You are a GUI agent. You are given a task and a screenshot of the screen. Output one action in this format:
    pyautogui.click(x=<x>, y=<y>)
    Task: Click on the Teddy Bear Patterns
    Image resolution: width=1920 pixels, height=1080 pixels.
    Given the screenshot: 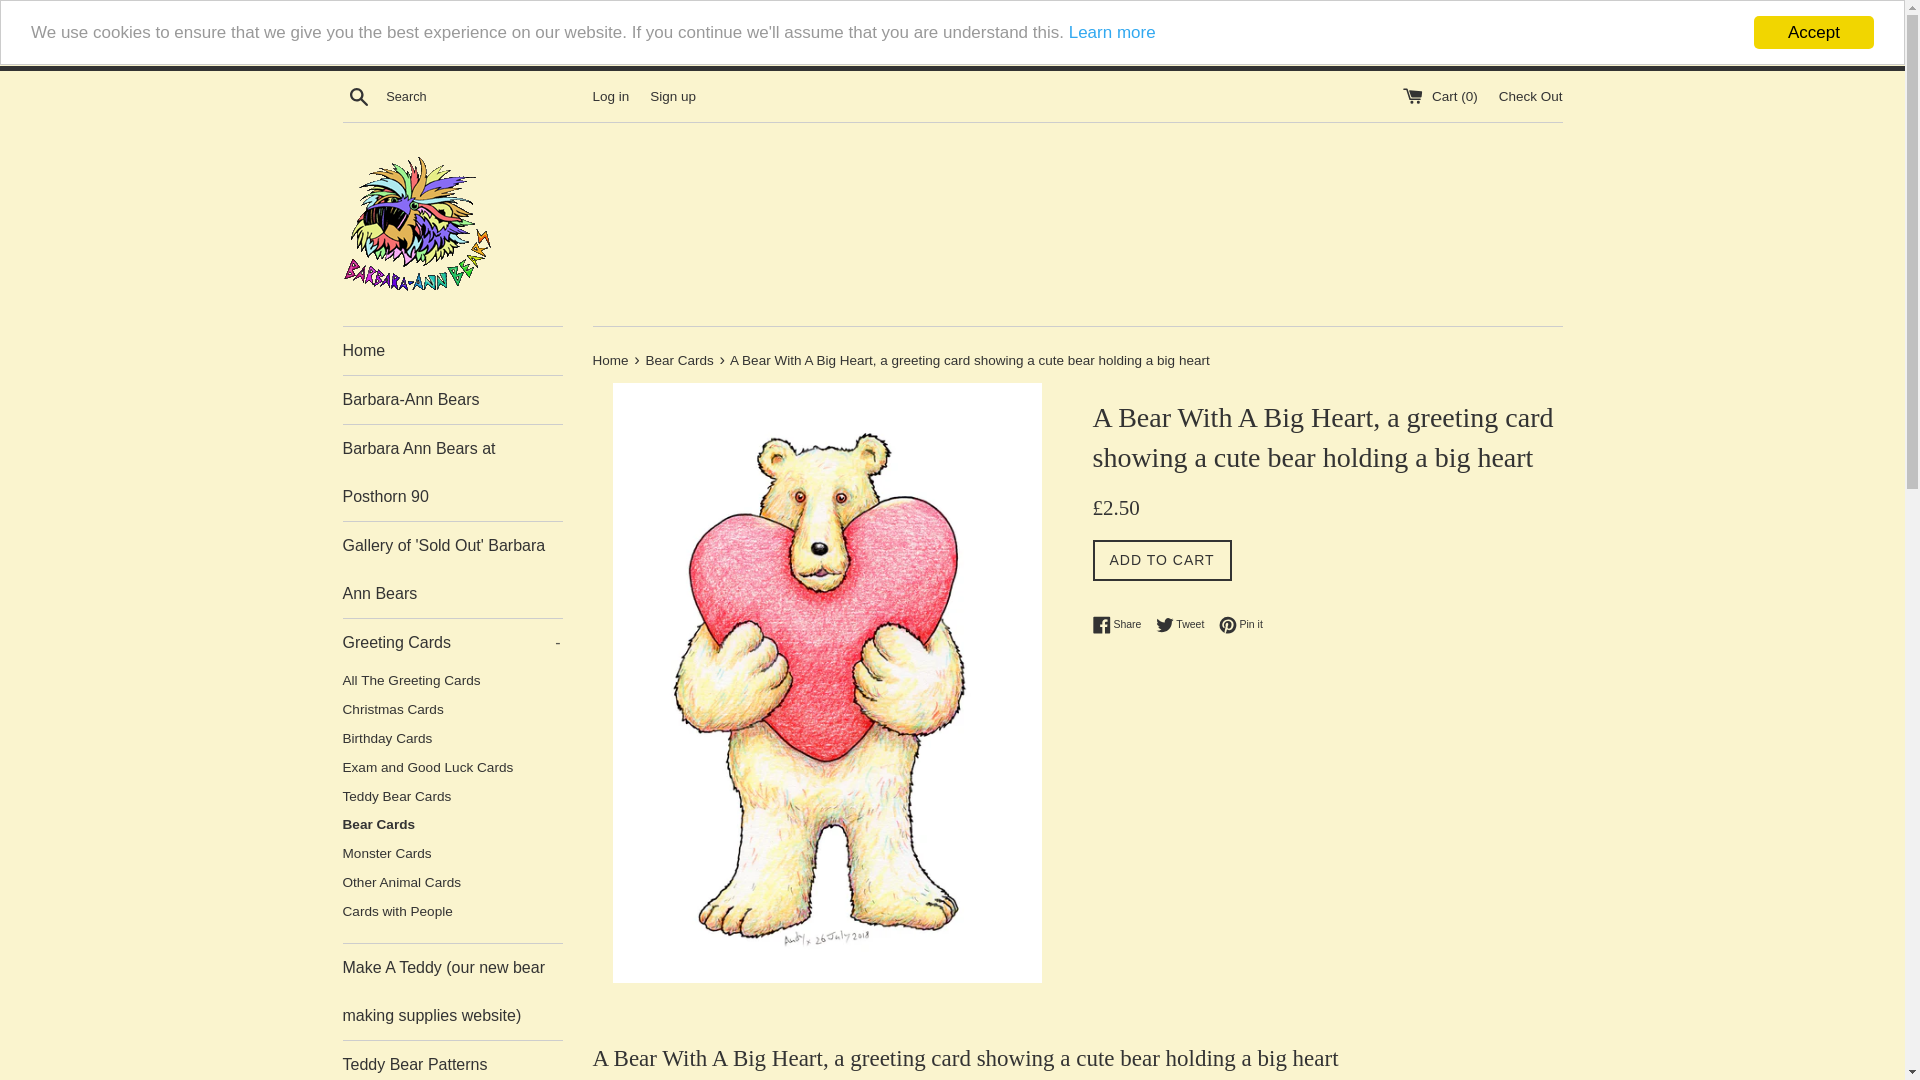 What is the action you would take?
    pyautogui.click(x=452, y=1060)
    